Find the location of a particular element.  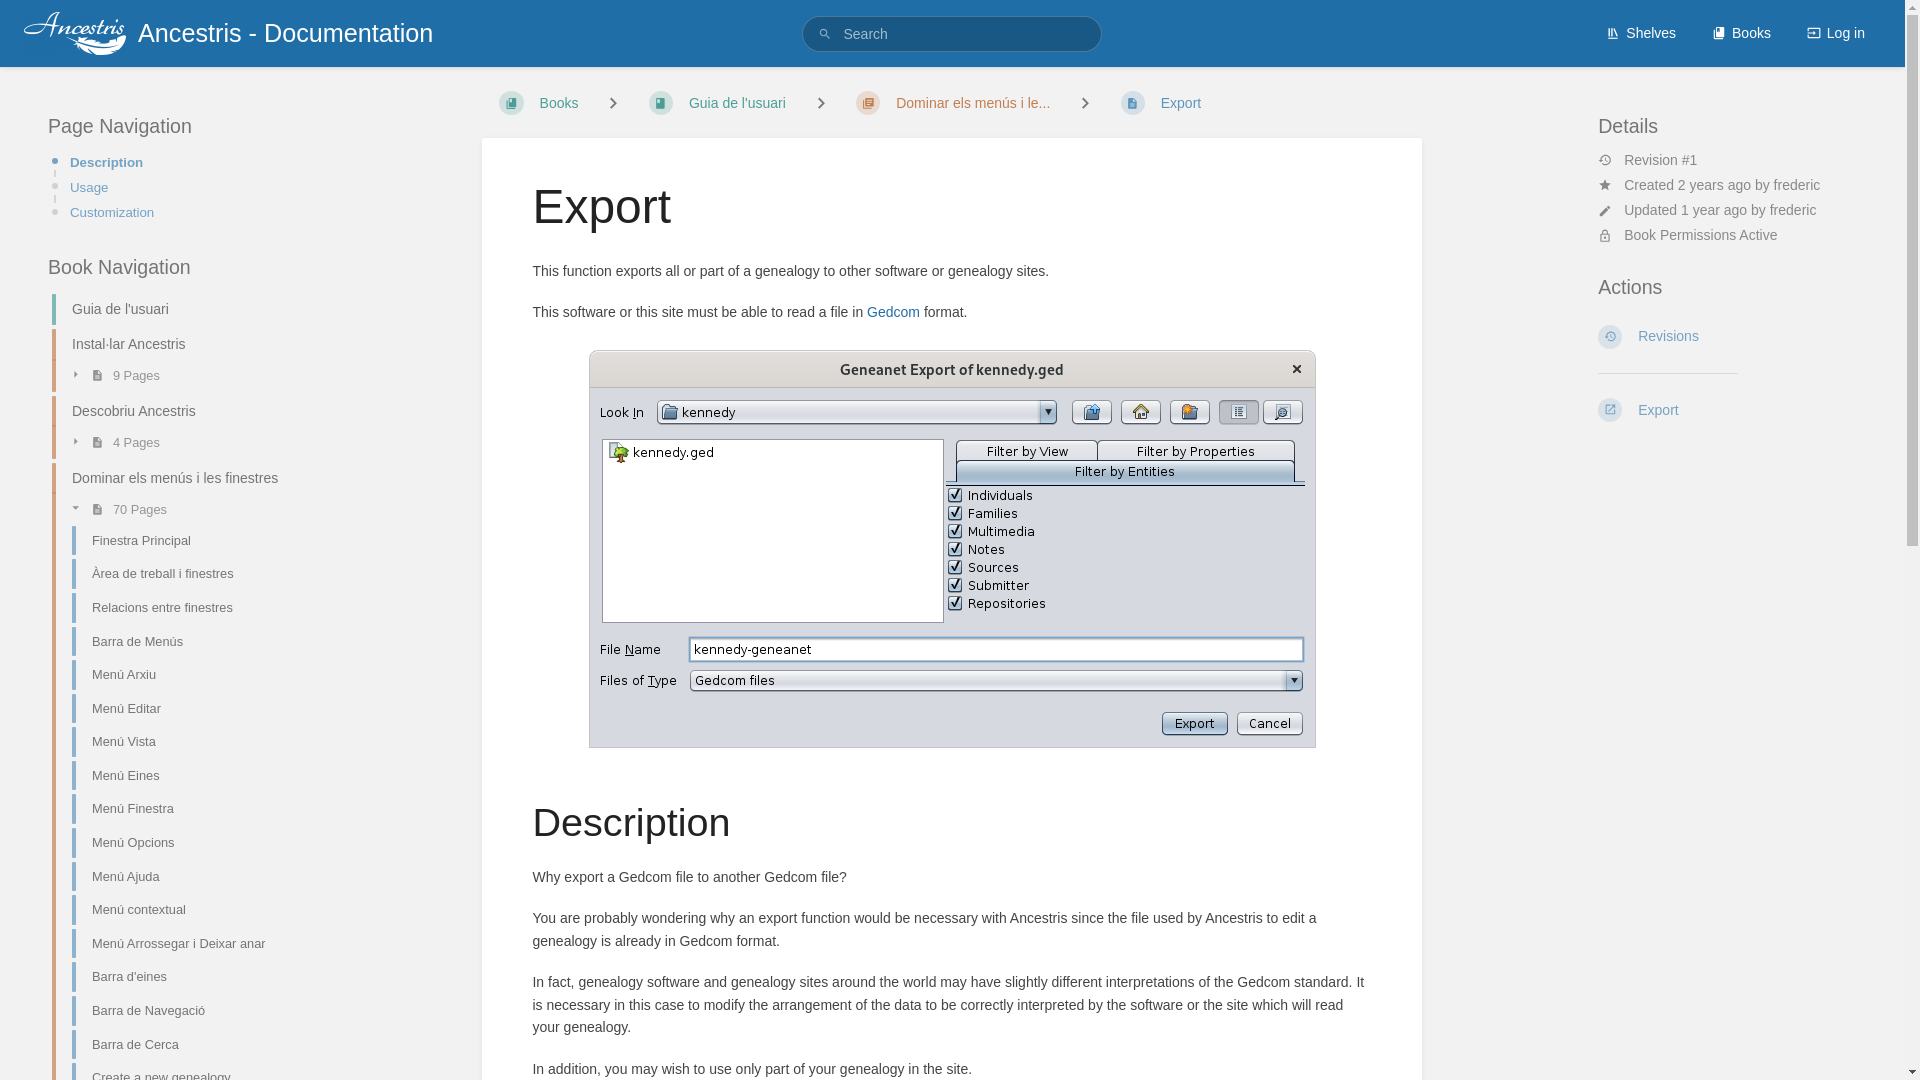

Finestra Principal is located at coordinates (186, 540).